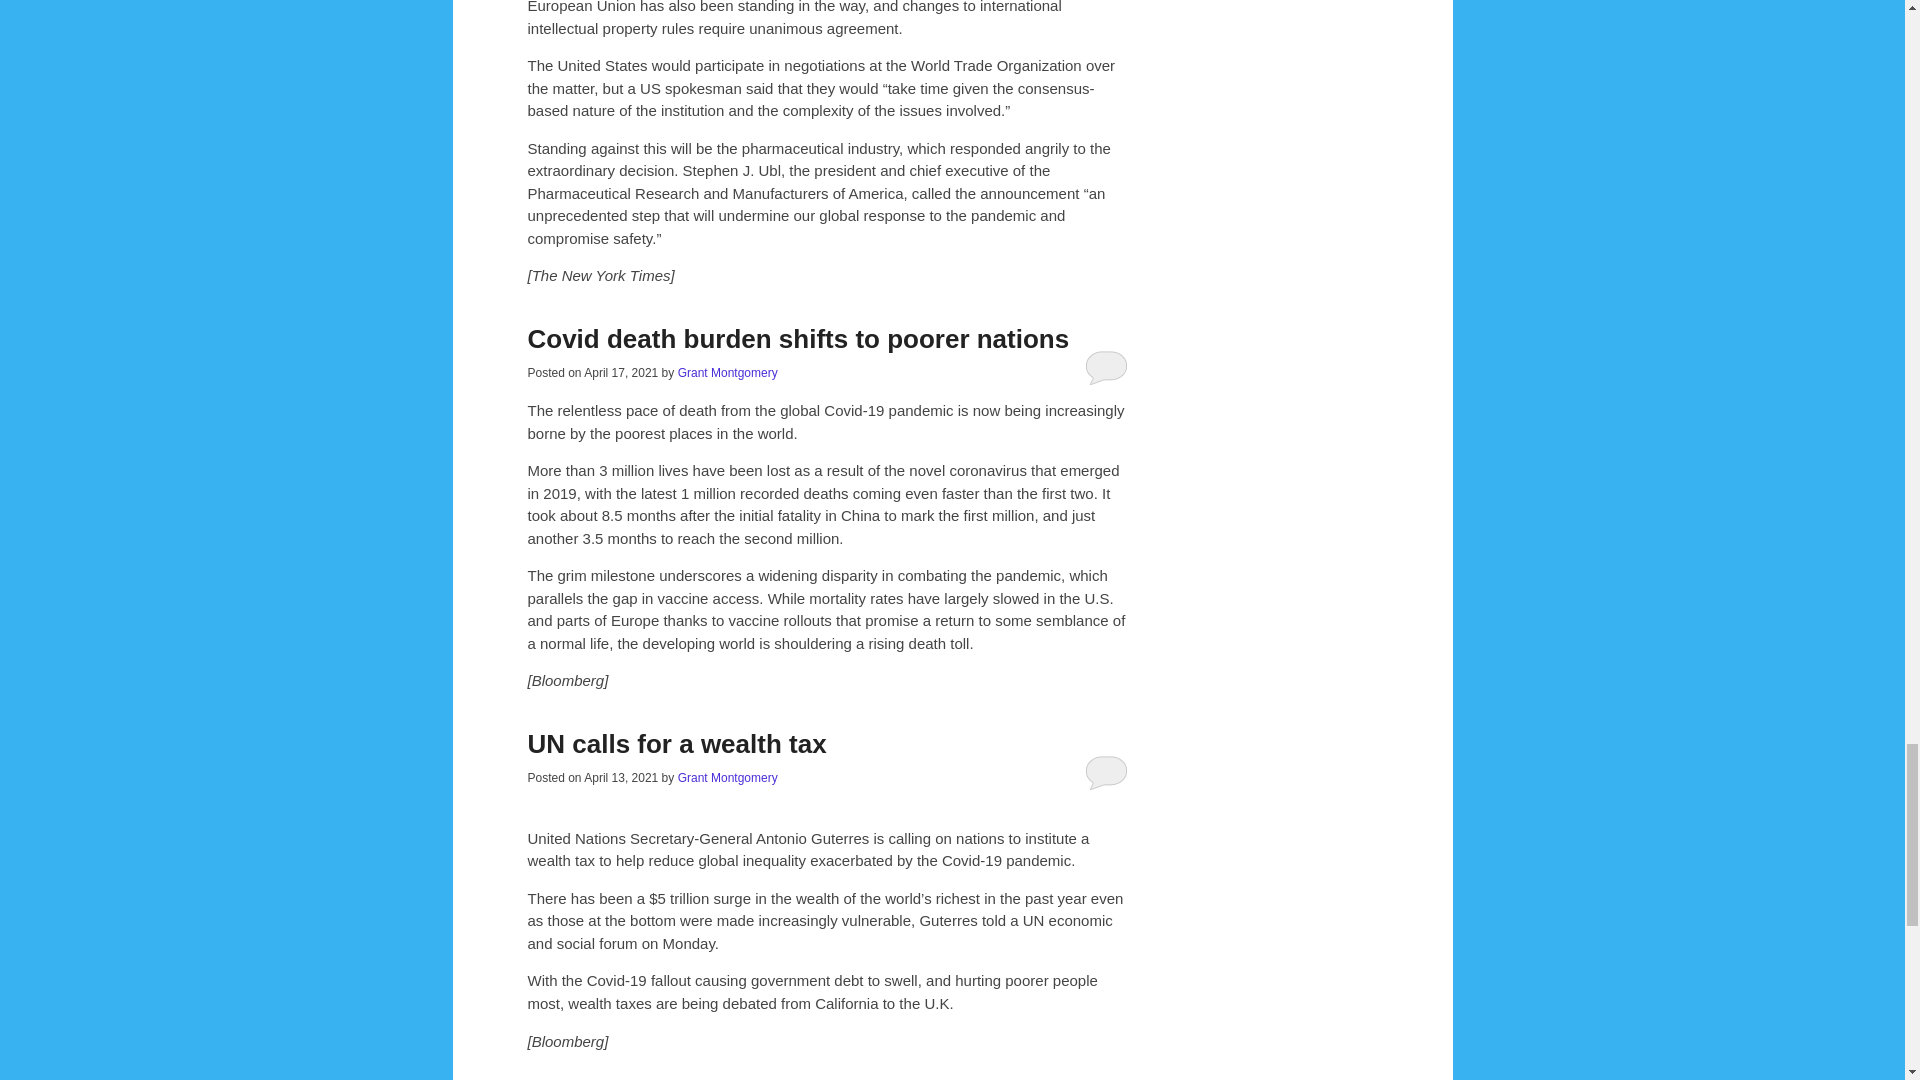 The width and height of the screenshot is (1920, 1080). What do you see at coordinates (727, 778) in the screenshot?
I see `Grant Montgomery` at bounding box center [727, 778].